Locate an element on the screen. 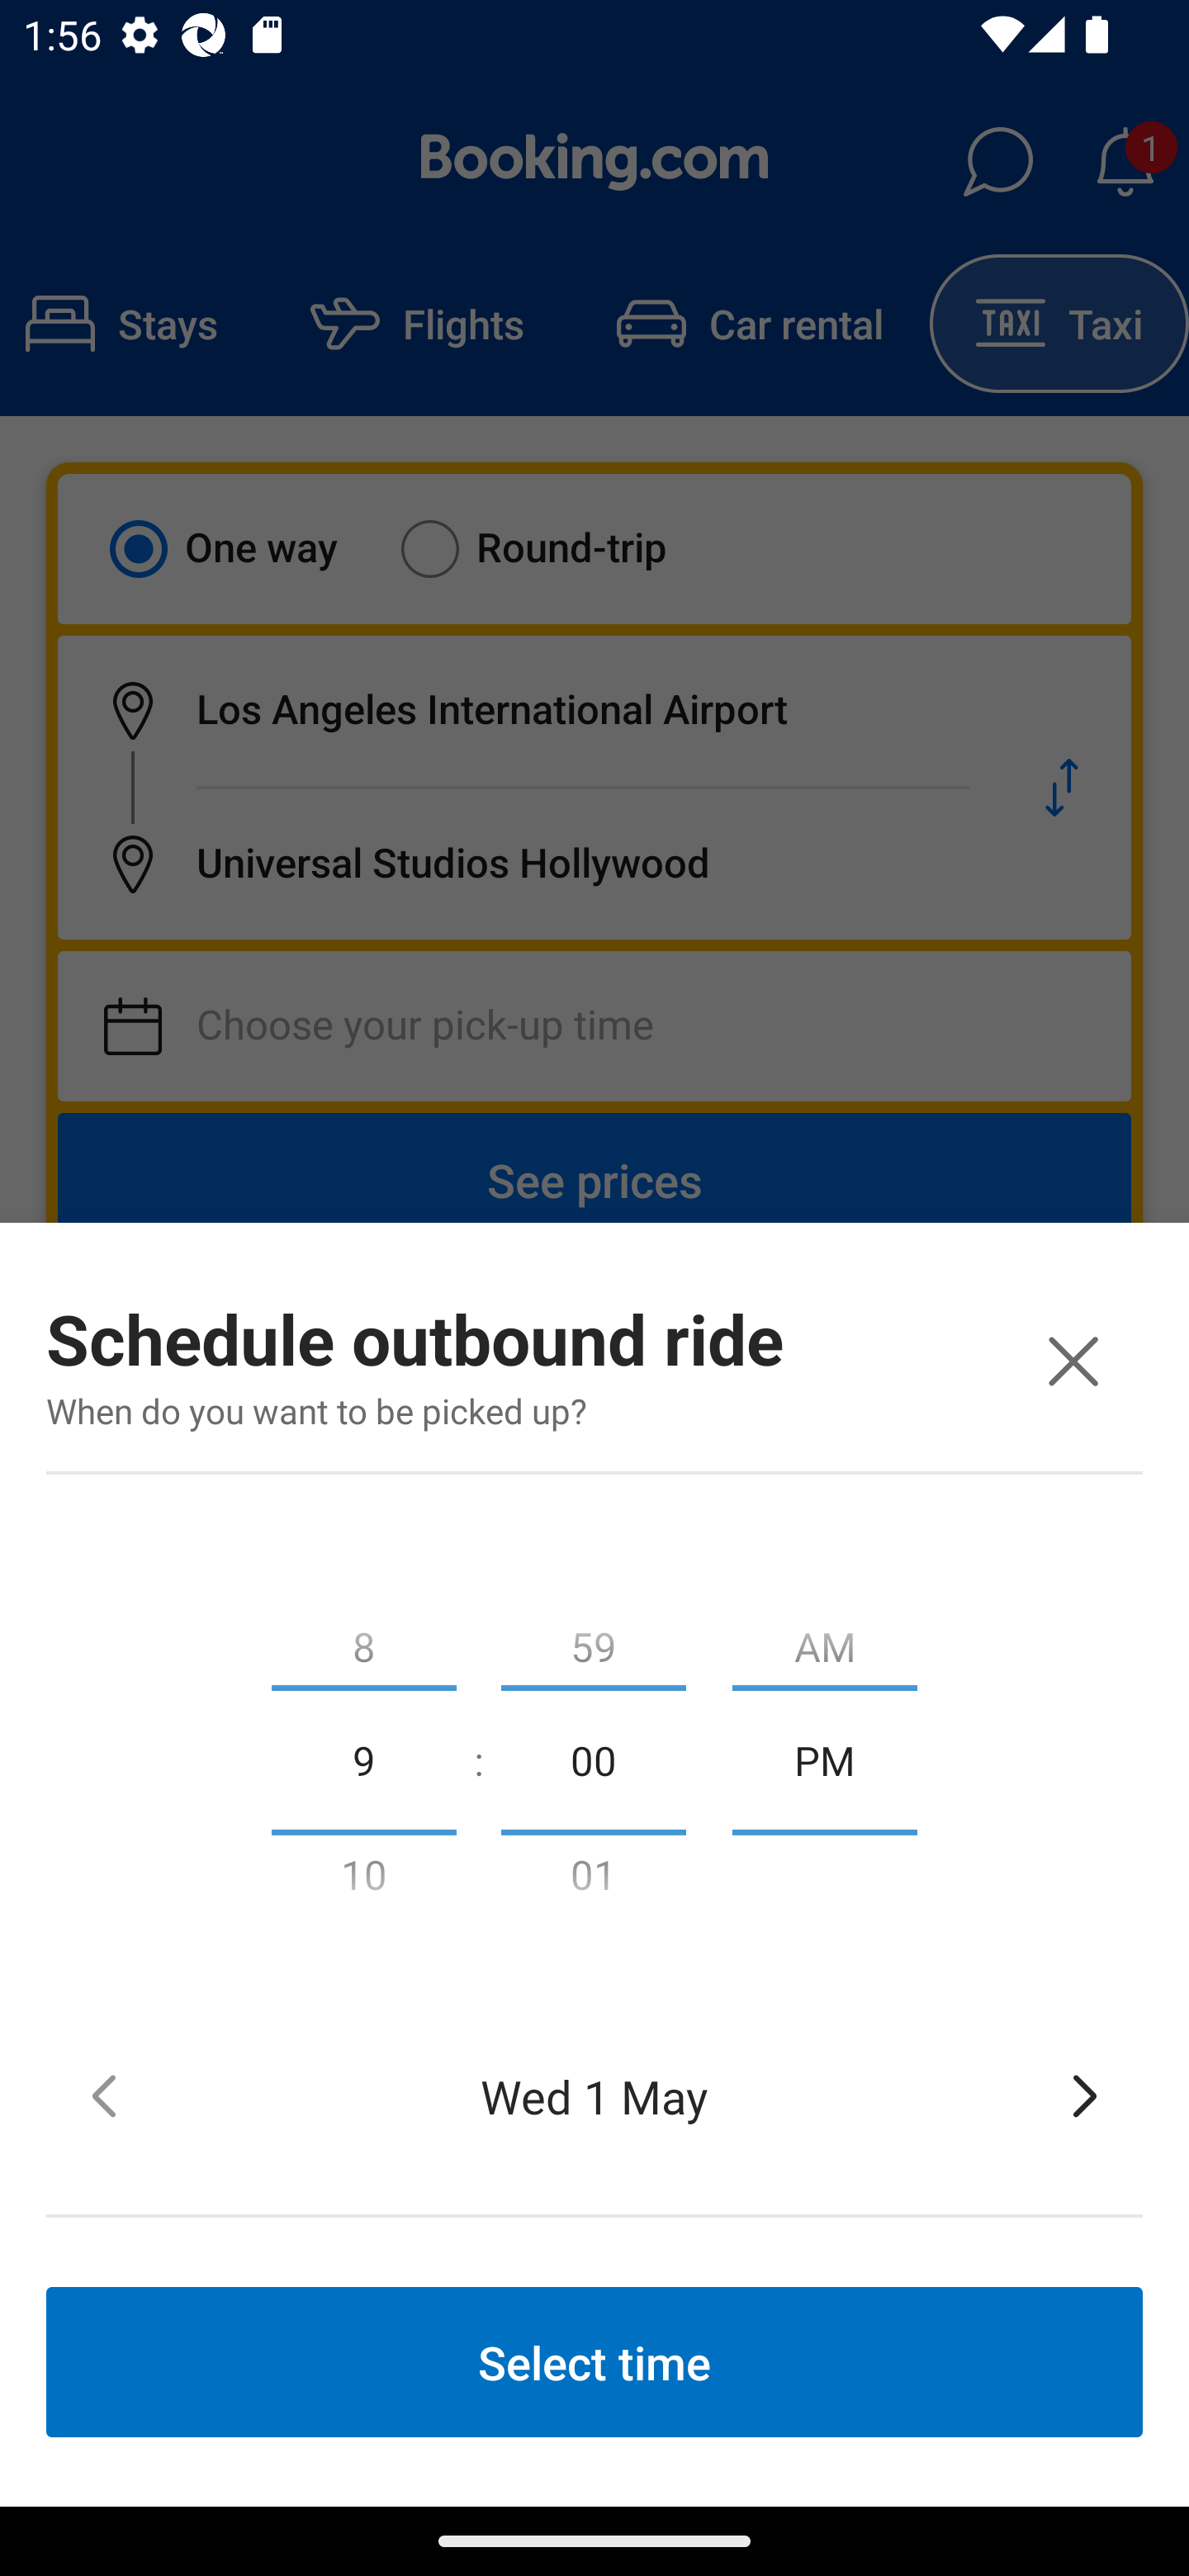 Image resolution: width=1189 pixels, height=2576 pixels. 8 is located at coordinates (363, 1640).